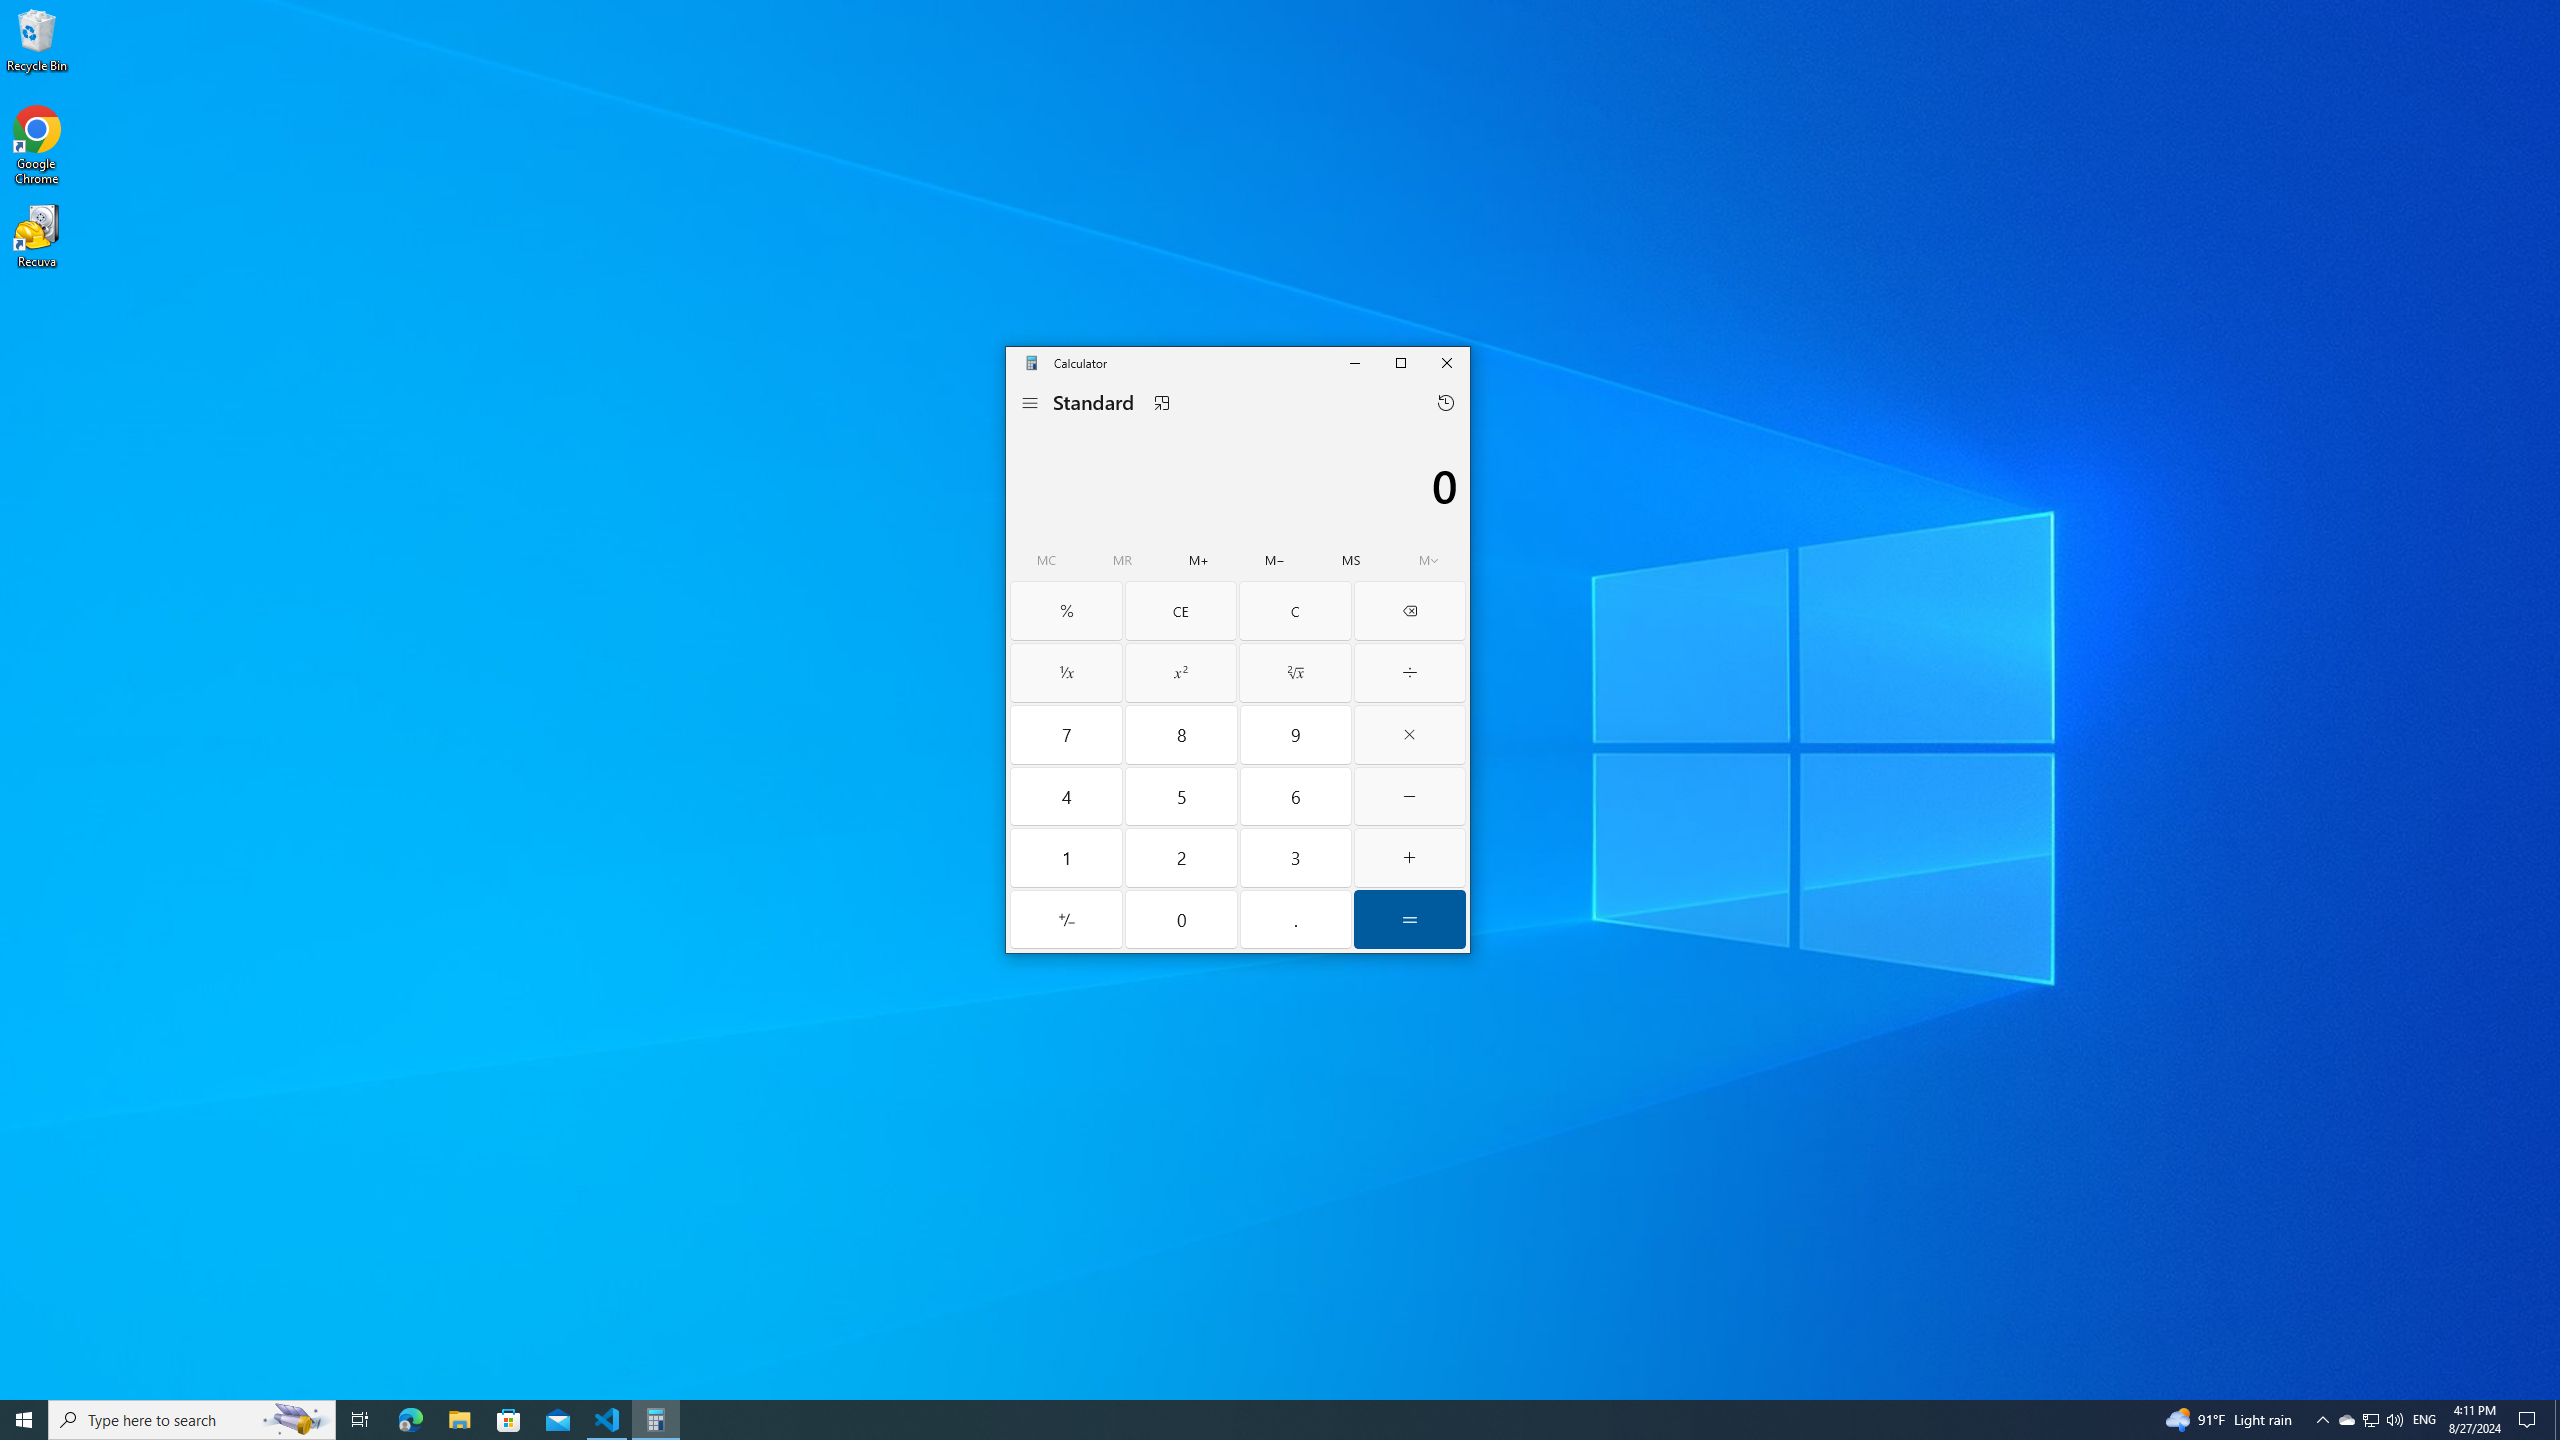 This screenshot has height=1440, width=2560. What do you see at coordinates (1181, 918) in the screenshot?
I see `Zero` at bounding box center [1181, 918].